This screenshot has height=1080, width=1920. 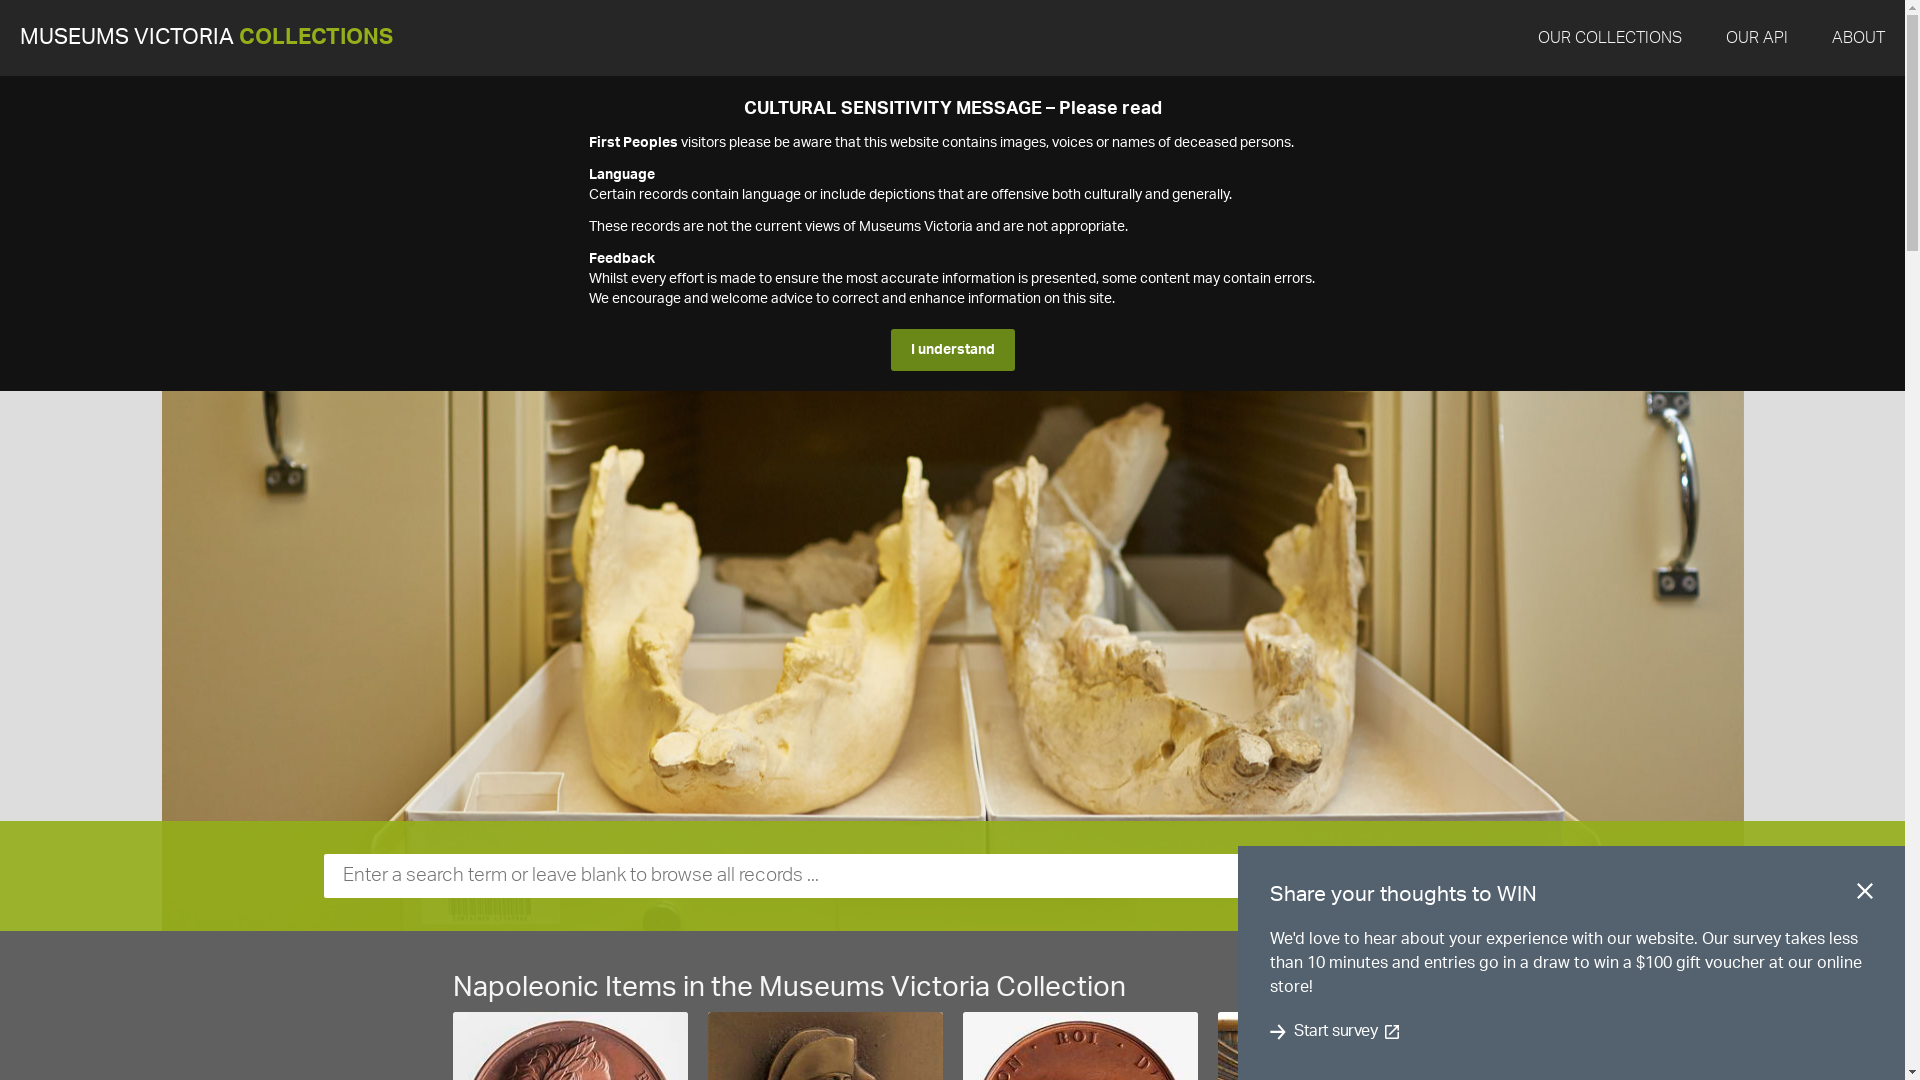 I want to click on MUSEUMS VICTORIA COLLECTIONS, so click(x=206, y=38).